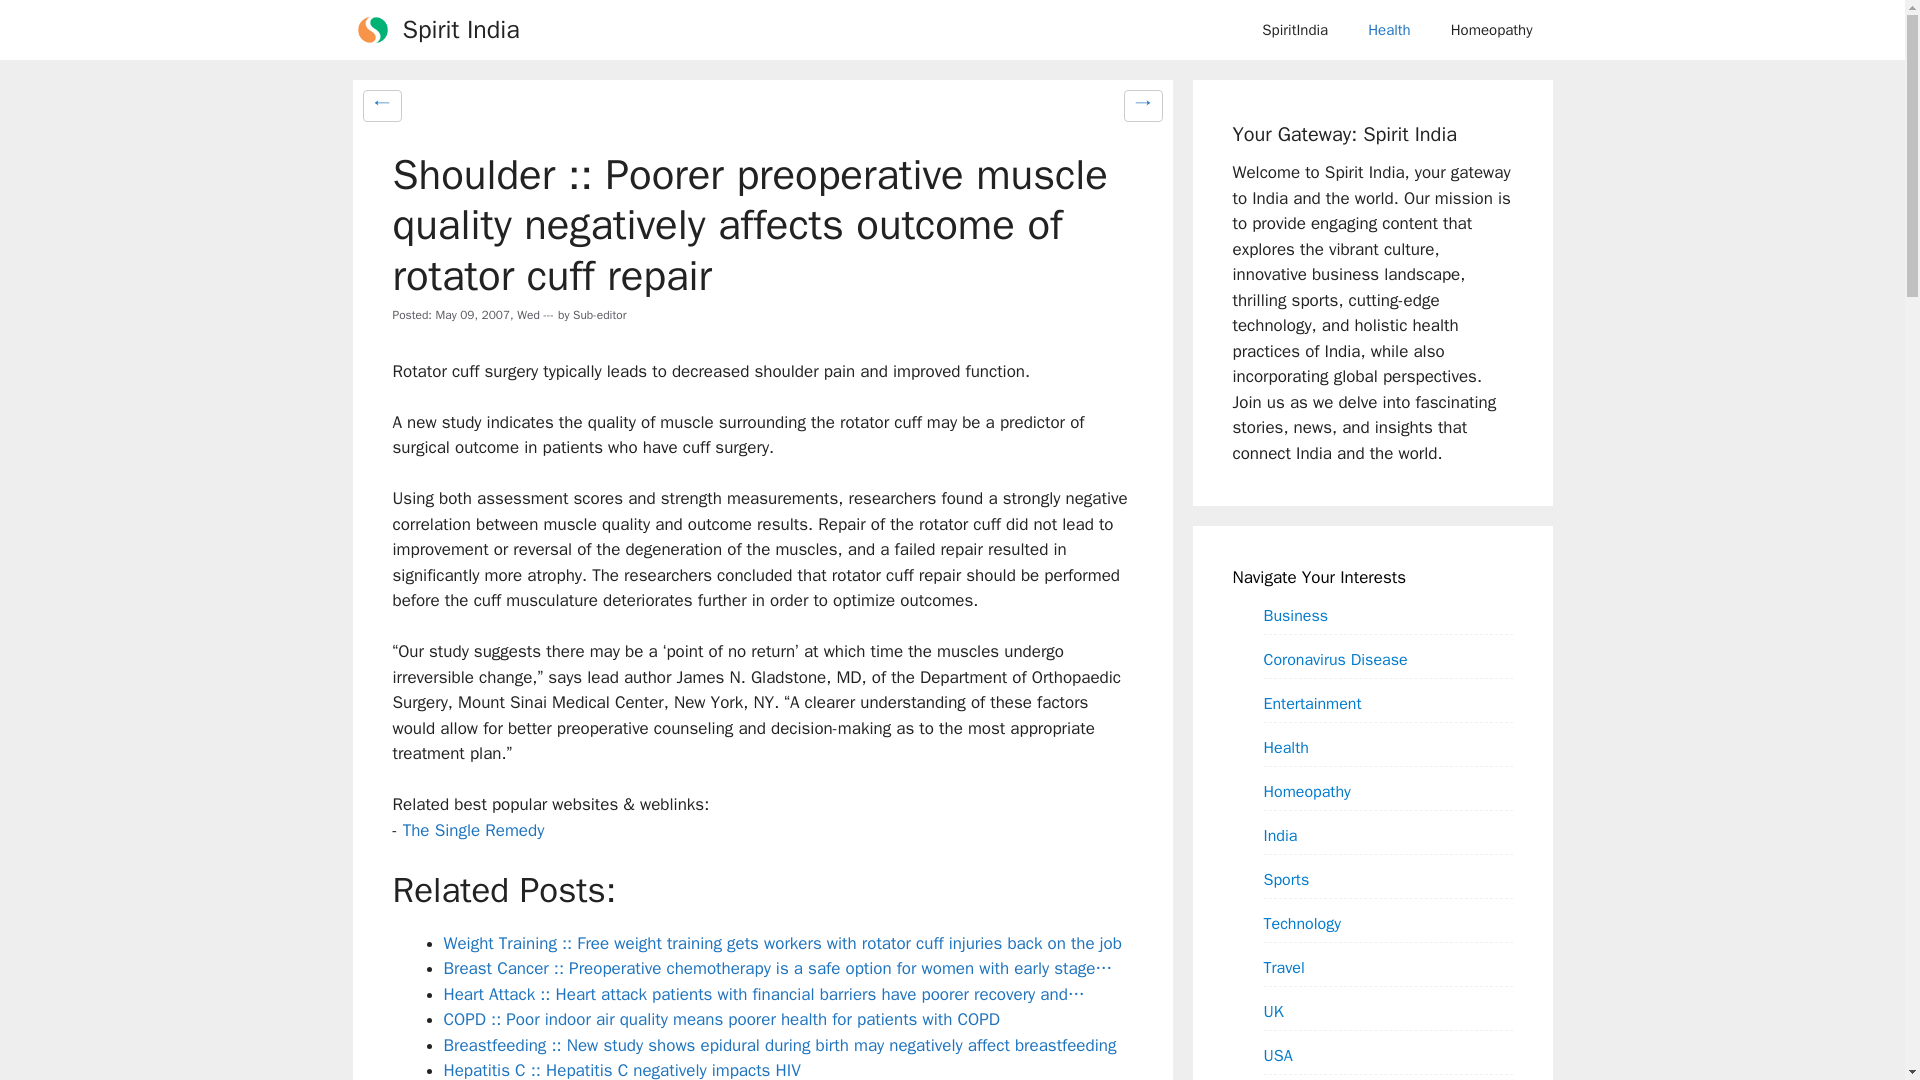  I want to click on Travel, so click(1284, 967).